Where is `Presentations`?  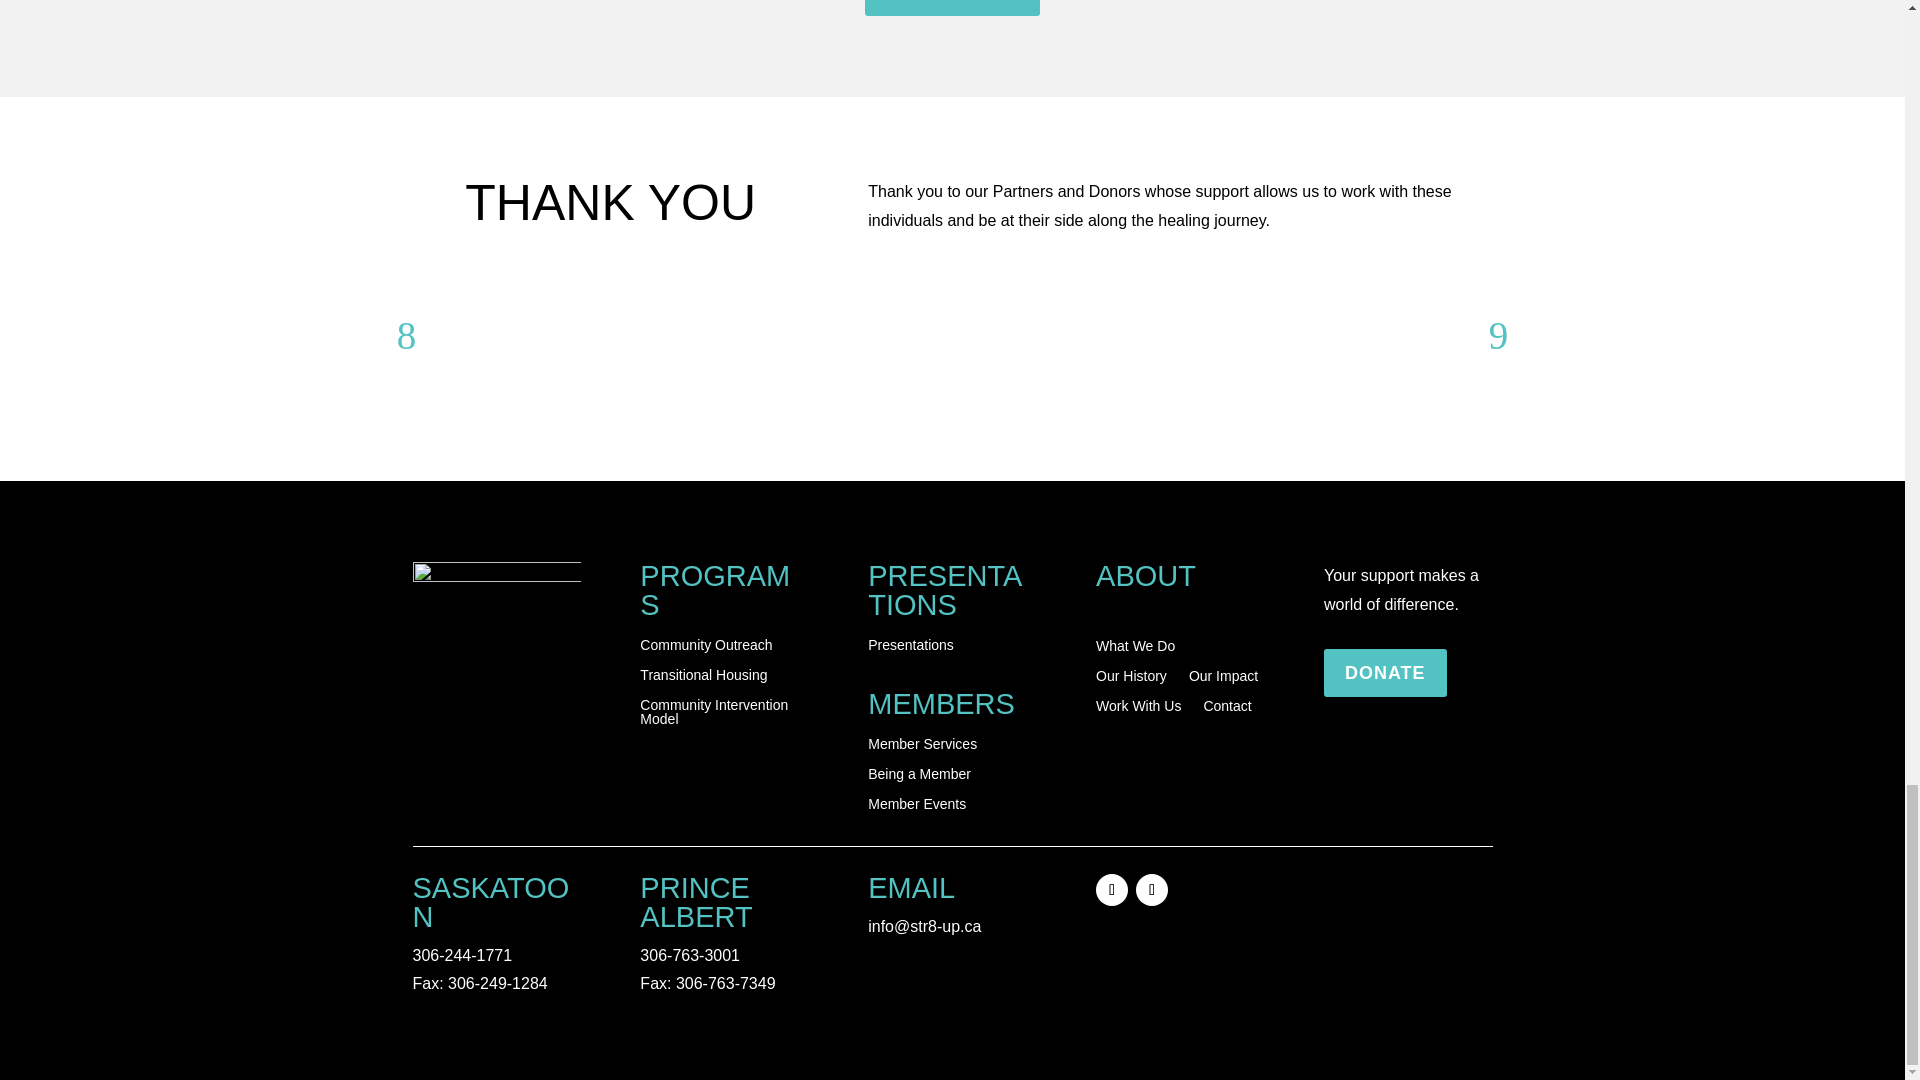 Presentations is located at coordinates (910, 648).